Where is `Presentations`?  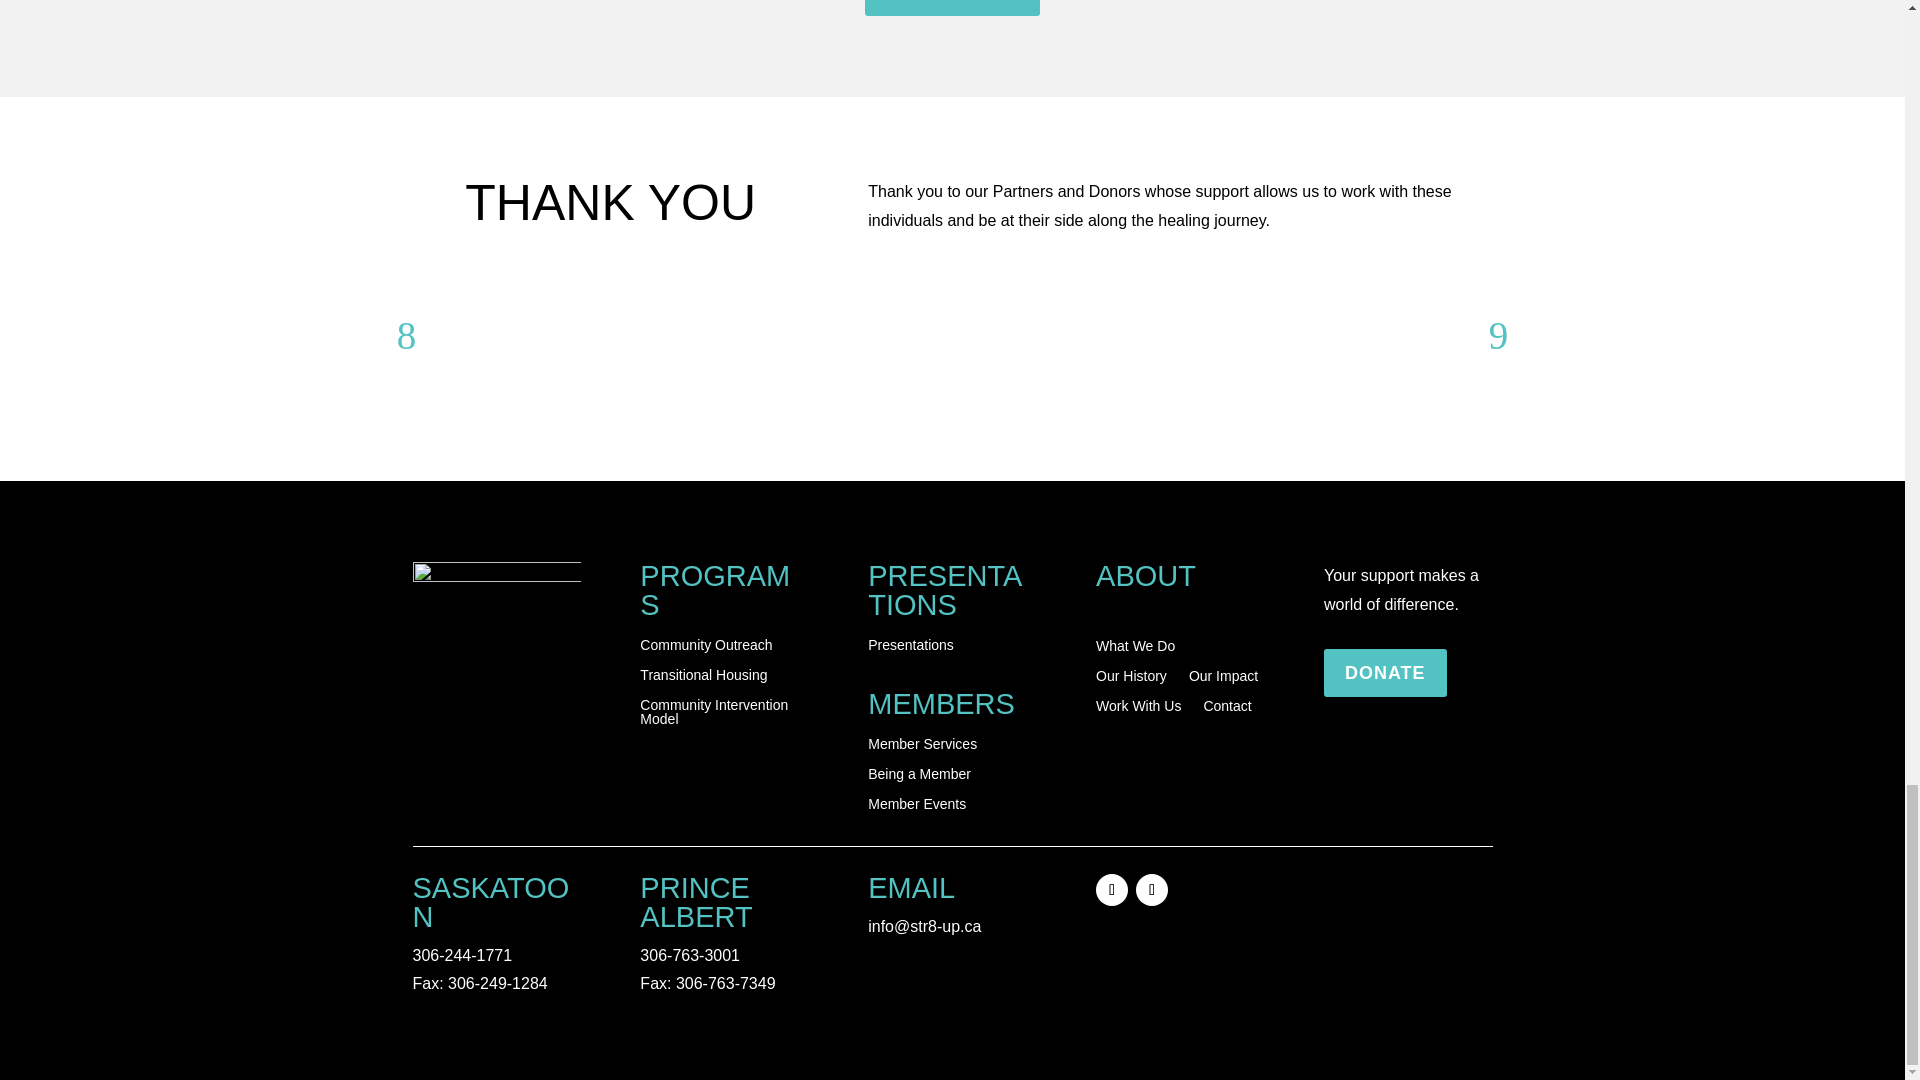 Presentations is located at coordinates (910, 648).